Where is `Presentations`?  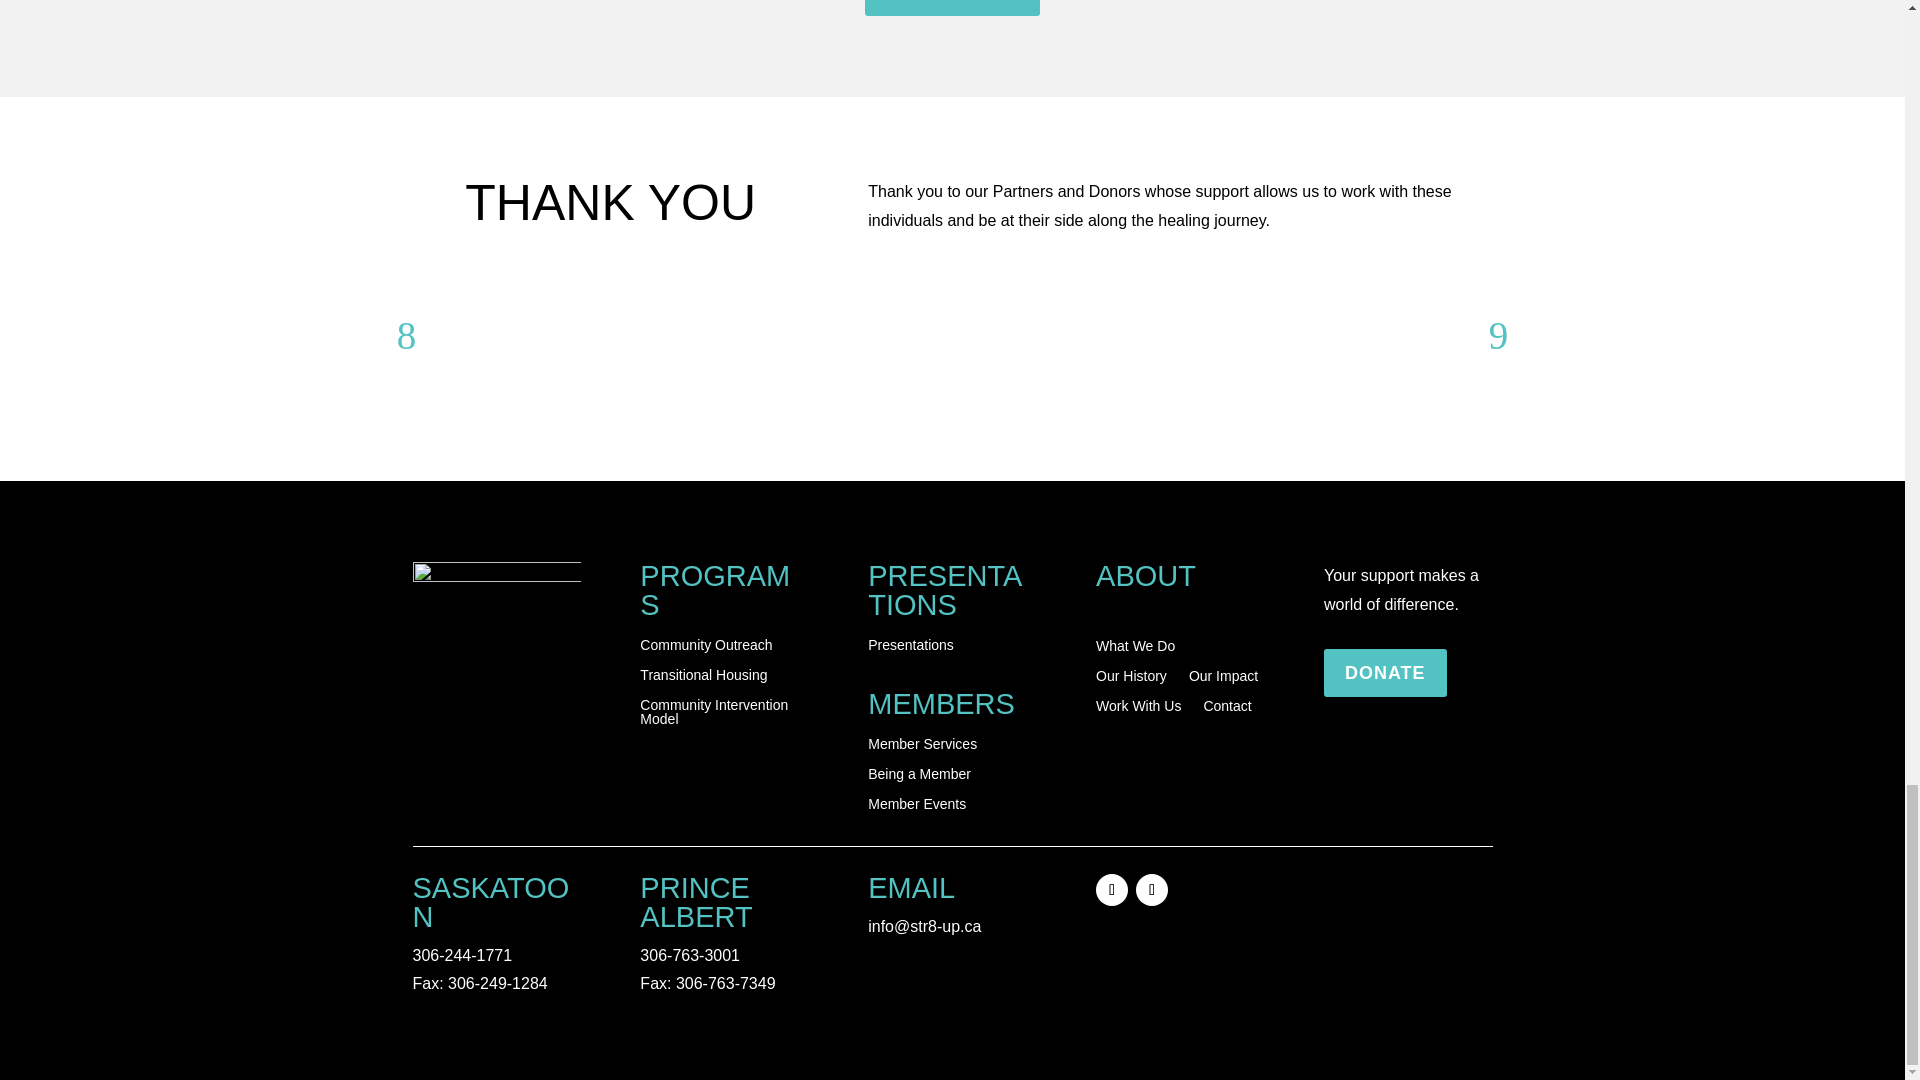 Presentations is located at coordinates (910, 648).